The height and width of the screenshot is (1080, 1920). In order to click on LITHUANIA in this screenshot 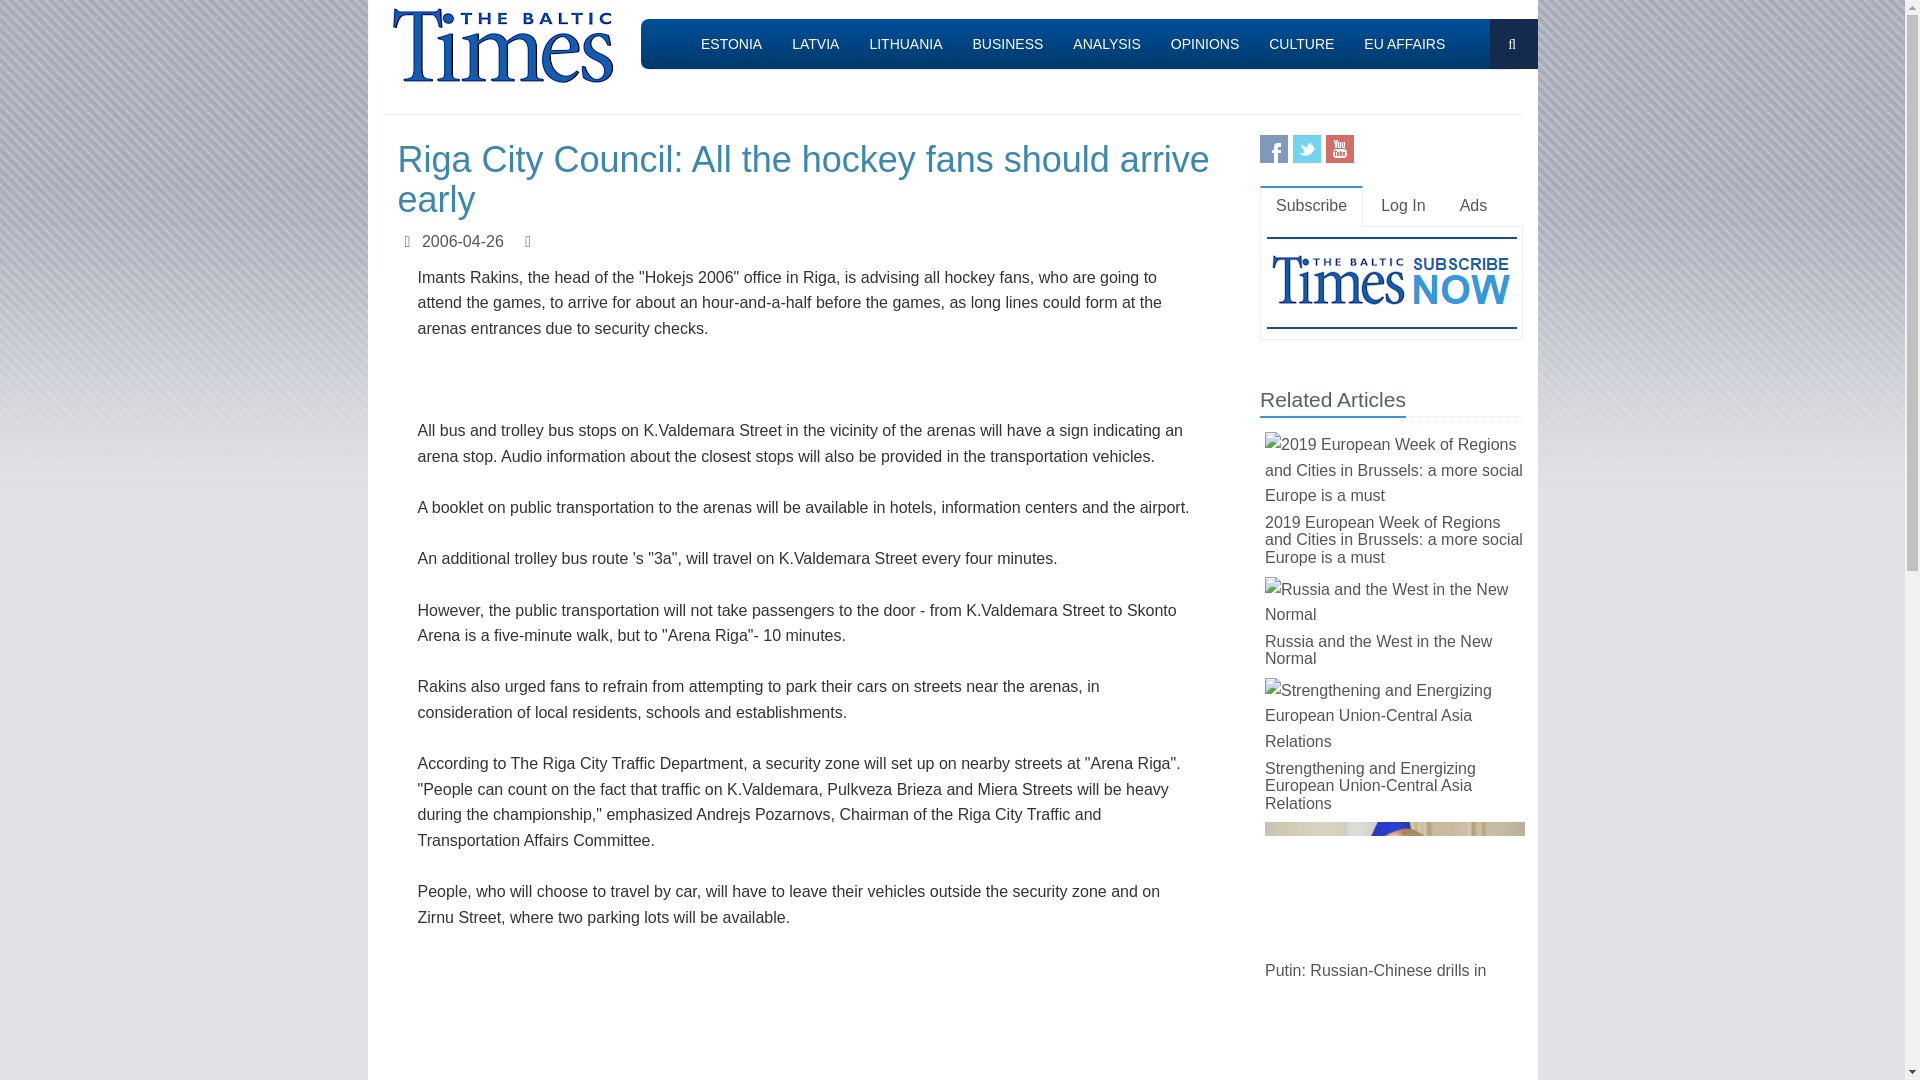, I will do `click(905, 44)`.